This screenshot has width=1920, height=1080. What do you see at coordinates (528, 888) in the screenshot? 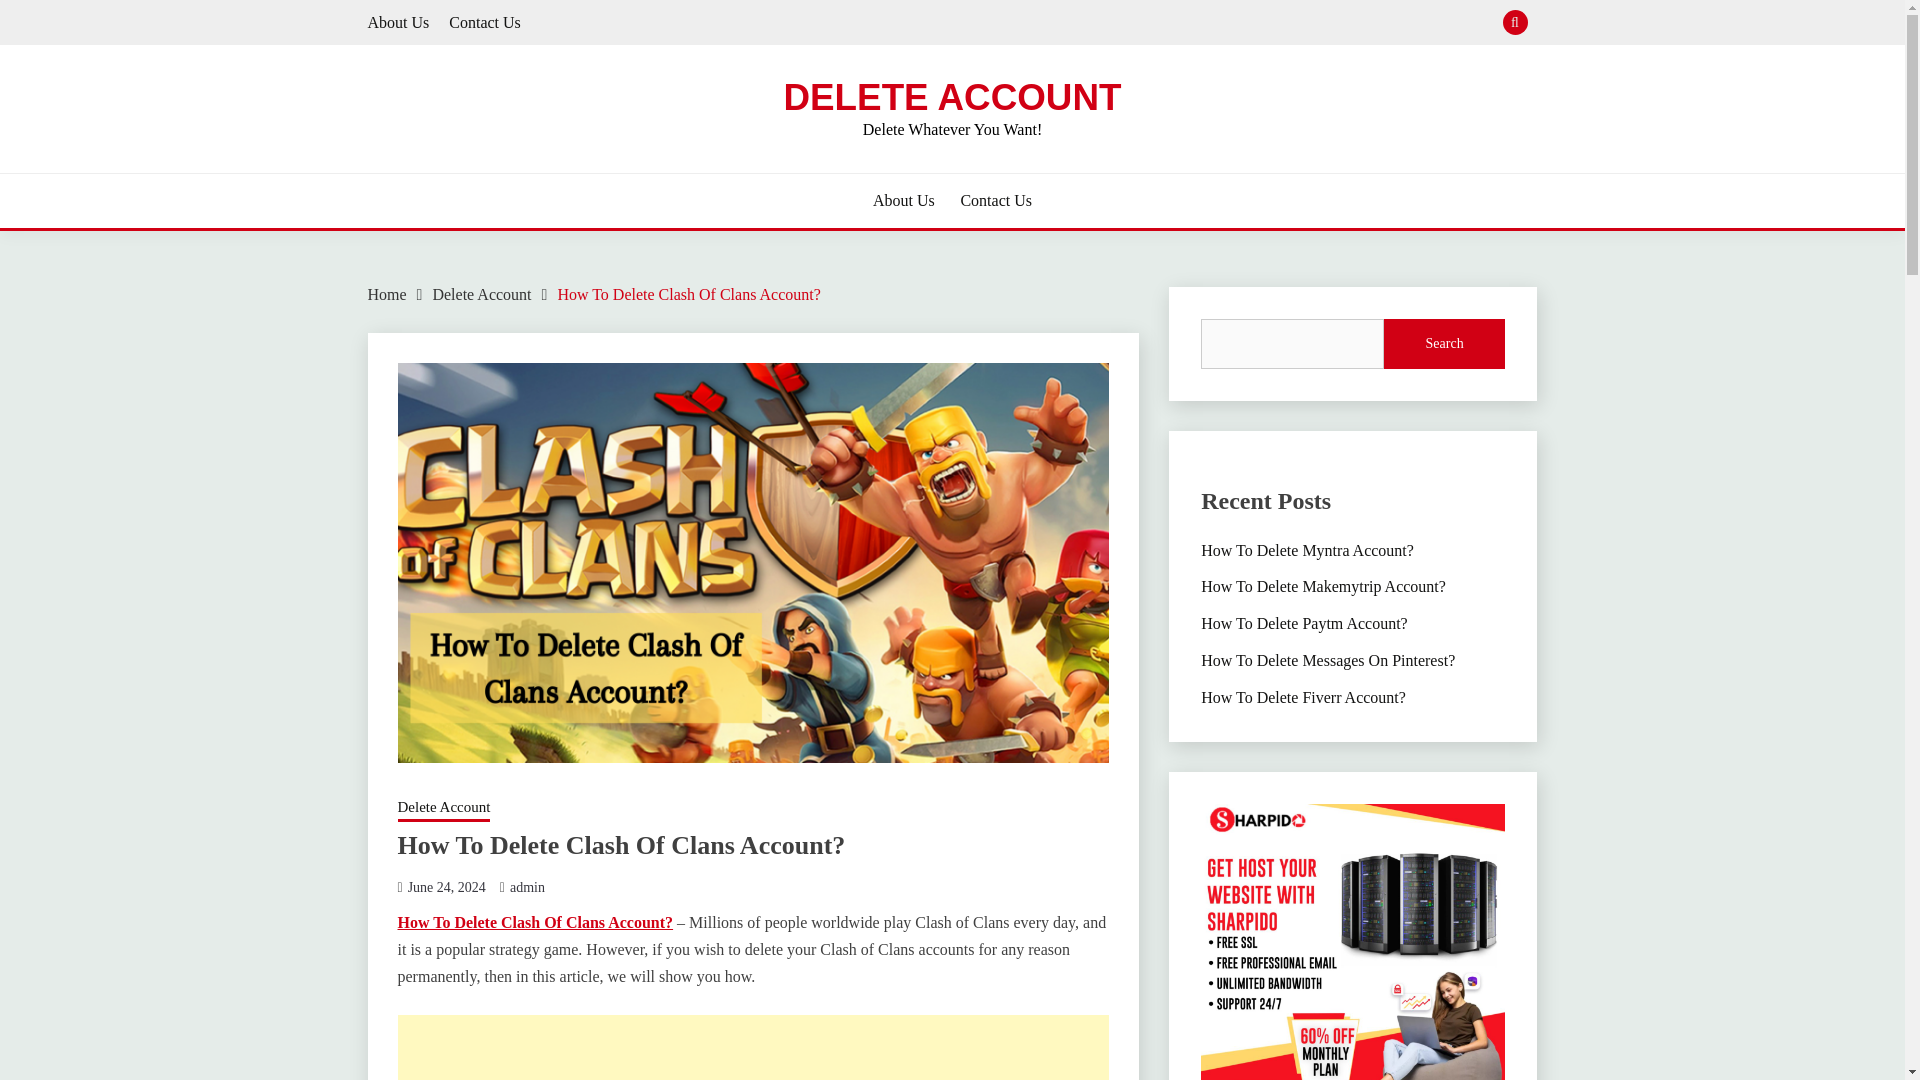
I see `admin` at bounding box center [528, 888].